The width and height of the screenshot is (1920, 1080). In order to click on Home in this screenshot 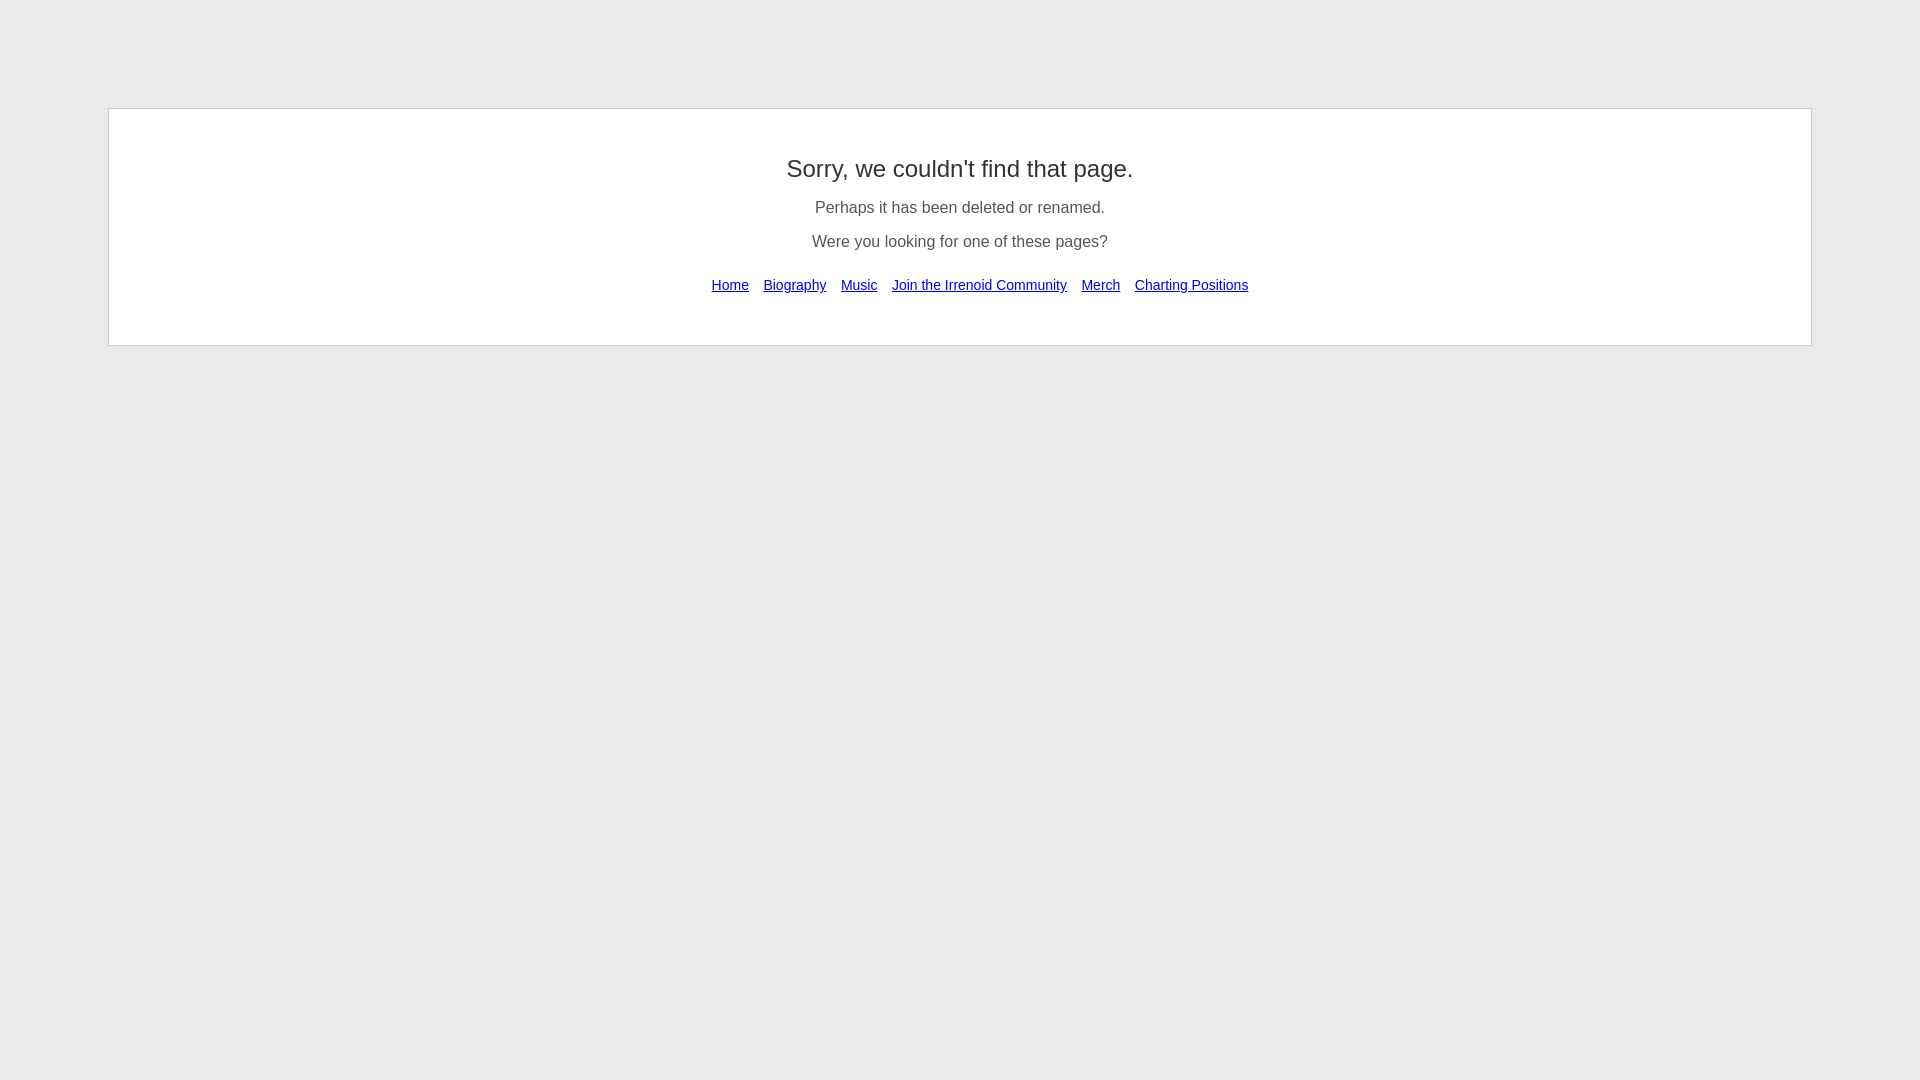, I will do `click(730, 284)`.